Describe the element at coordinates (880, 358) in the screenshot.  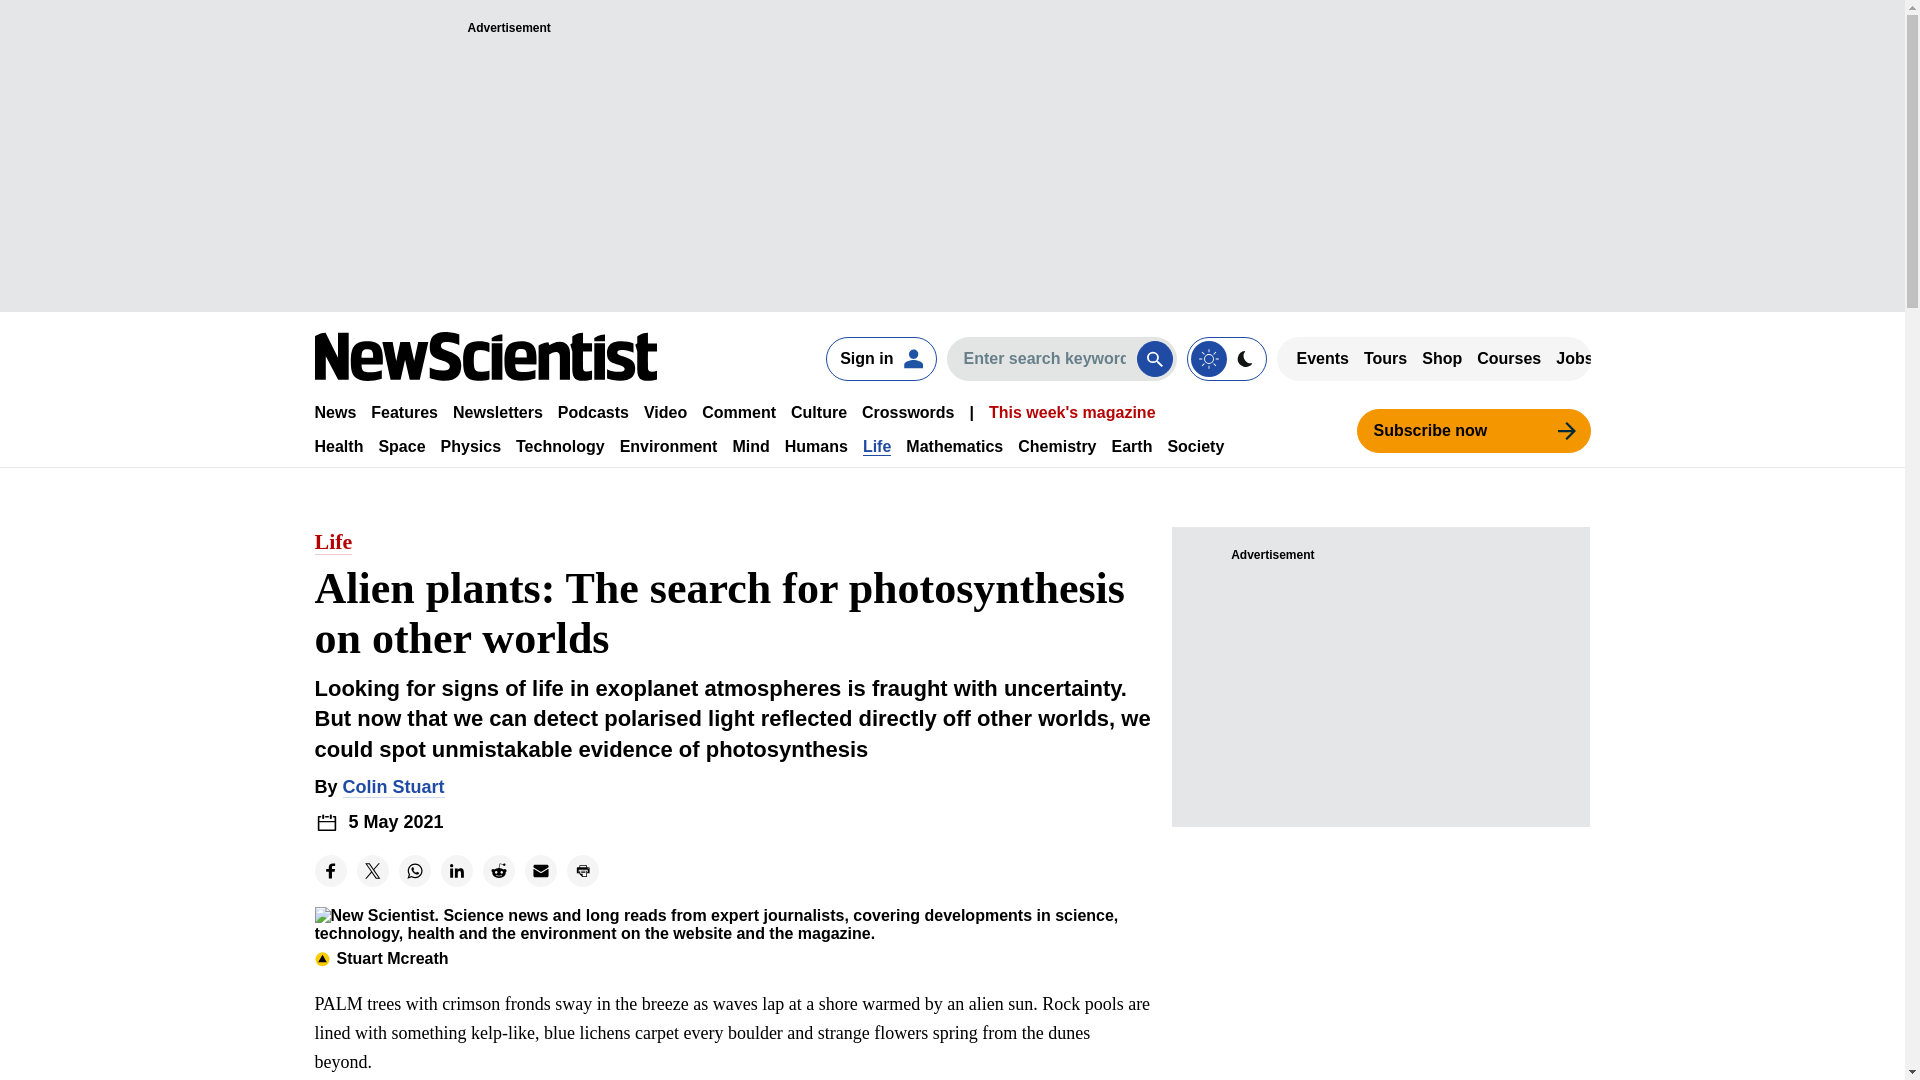
I see `Sign In page link` at that location.